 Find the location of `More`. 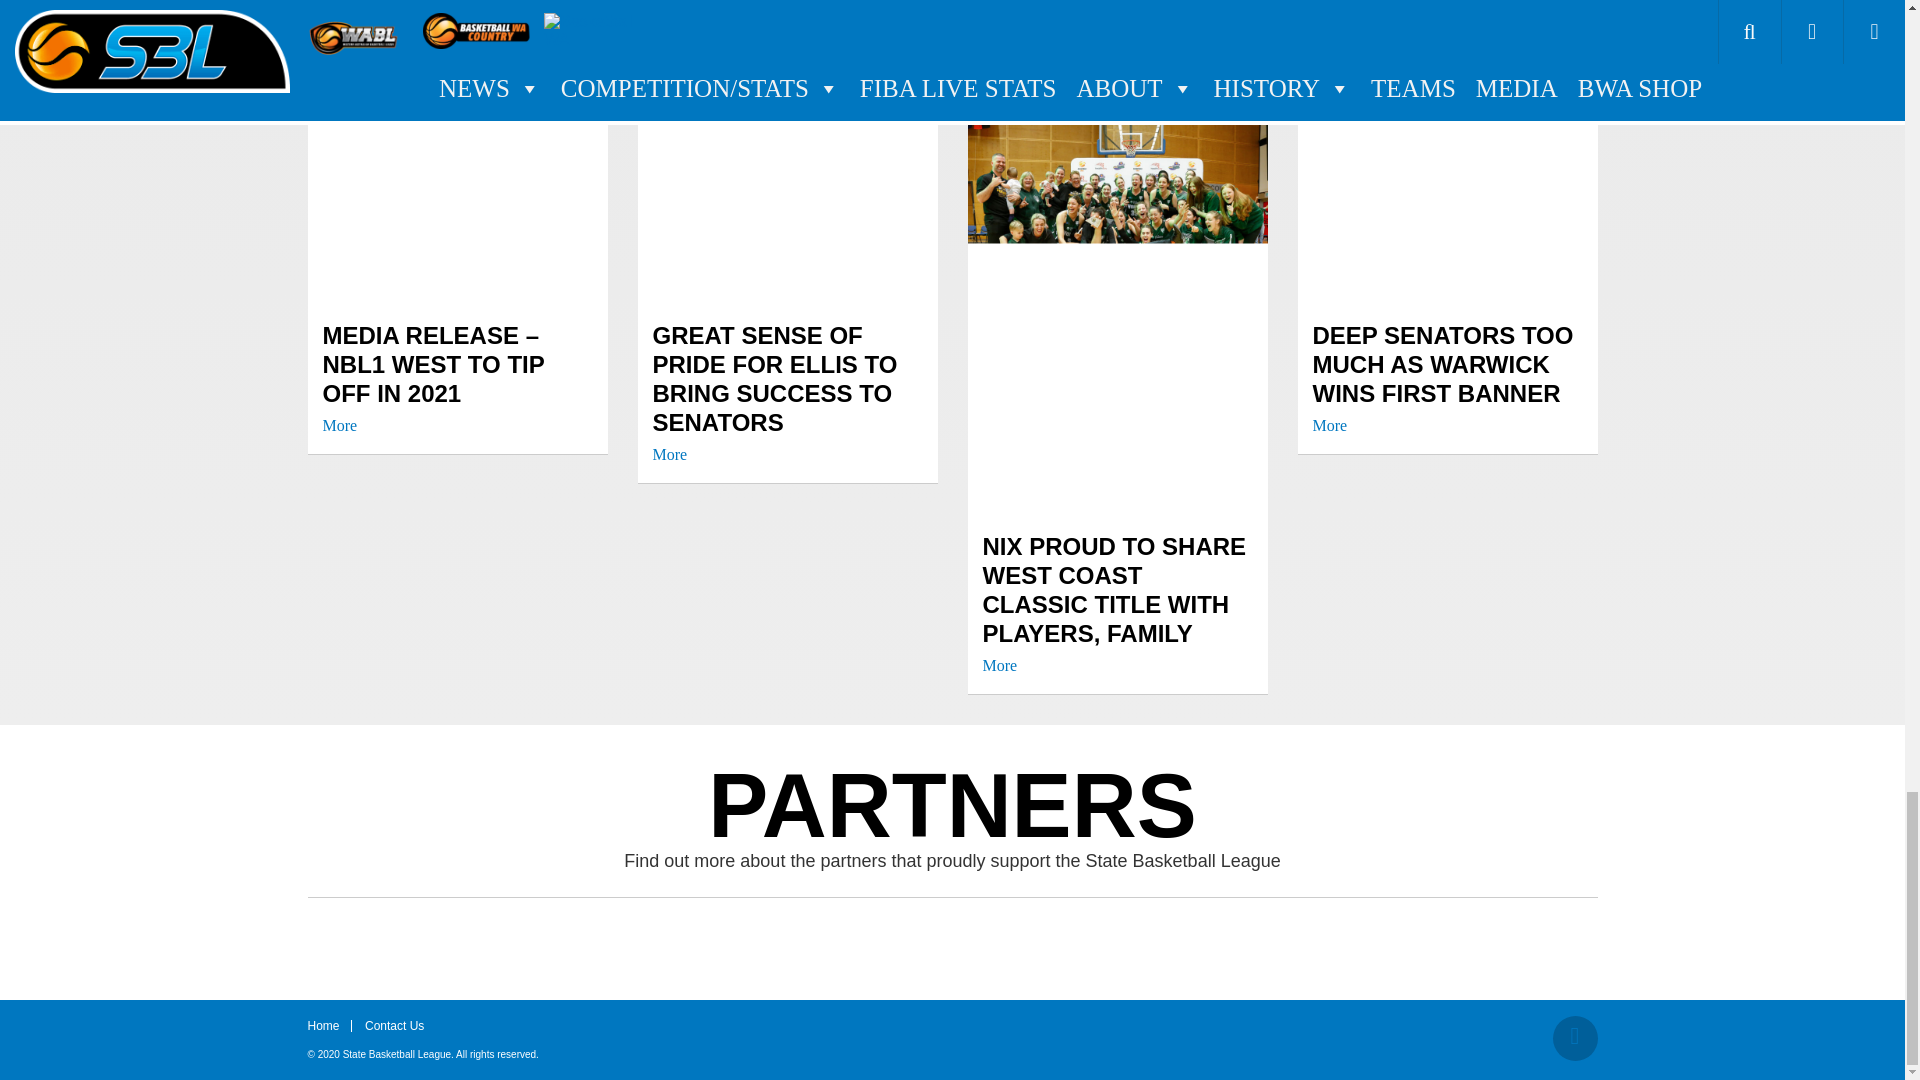

More is located at coordinates (340, 426).